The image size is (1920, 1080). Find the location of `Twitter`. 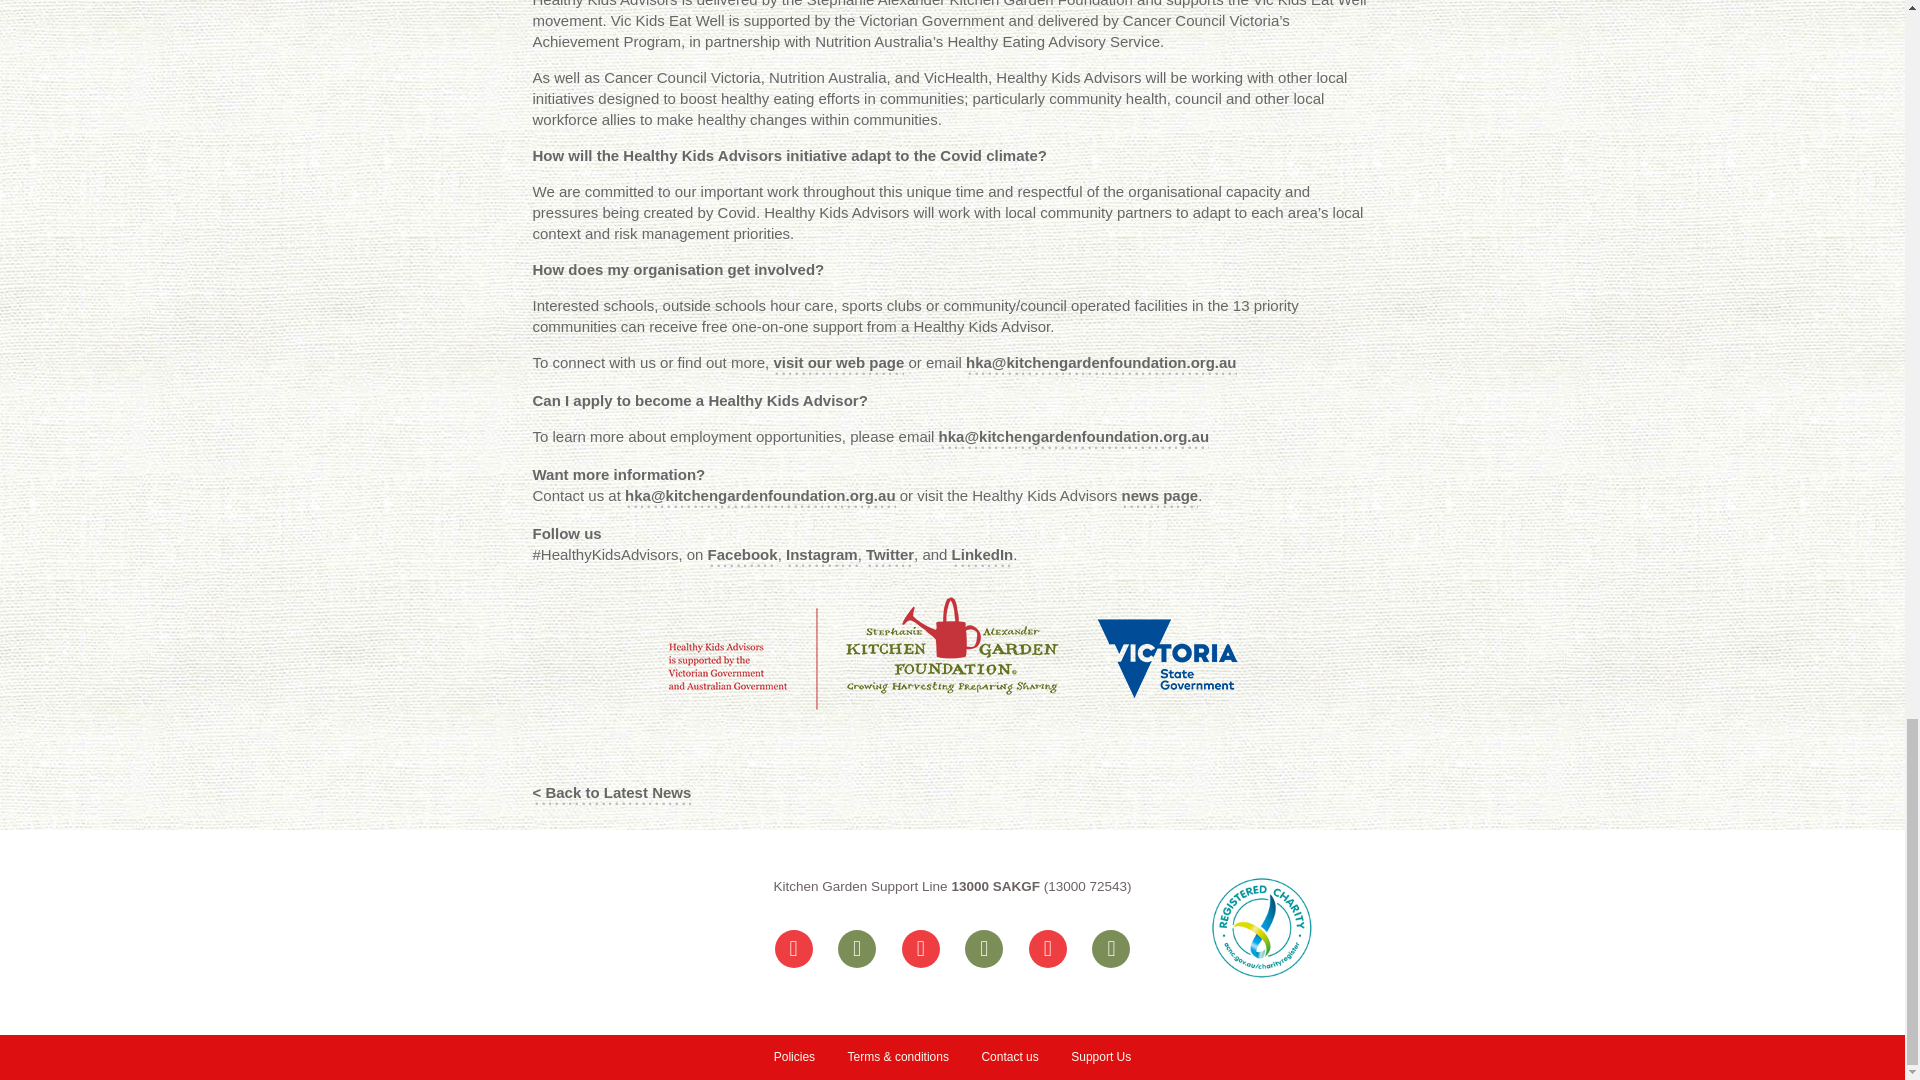

Twitter is located at coordinates (889, 556).